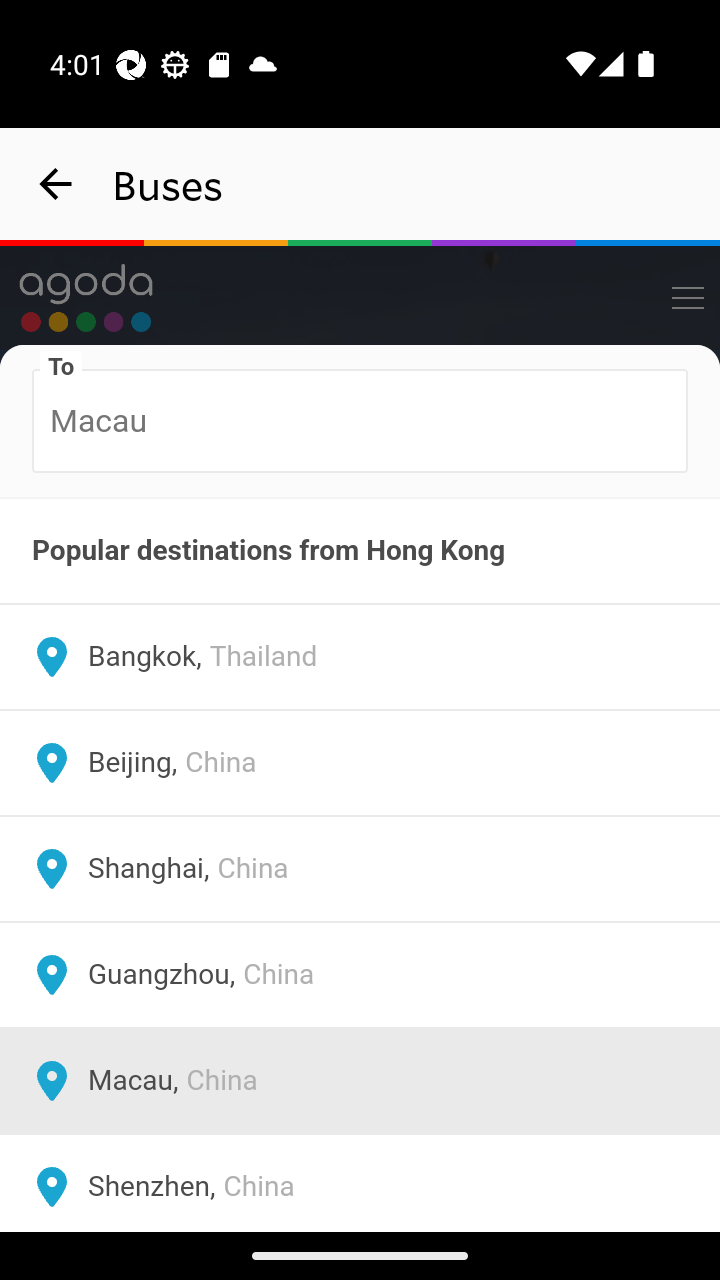 The image size is (720, 1280). What do you see at coordinates (360, 870) in the screenshot?
I see `Shanghai,China` at bounding box center [360, 870].